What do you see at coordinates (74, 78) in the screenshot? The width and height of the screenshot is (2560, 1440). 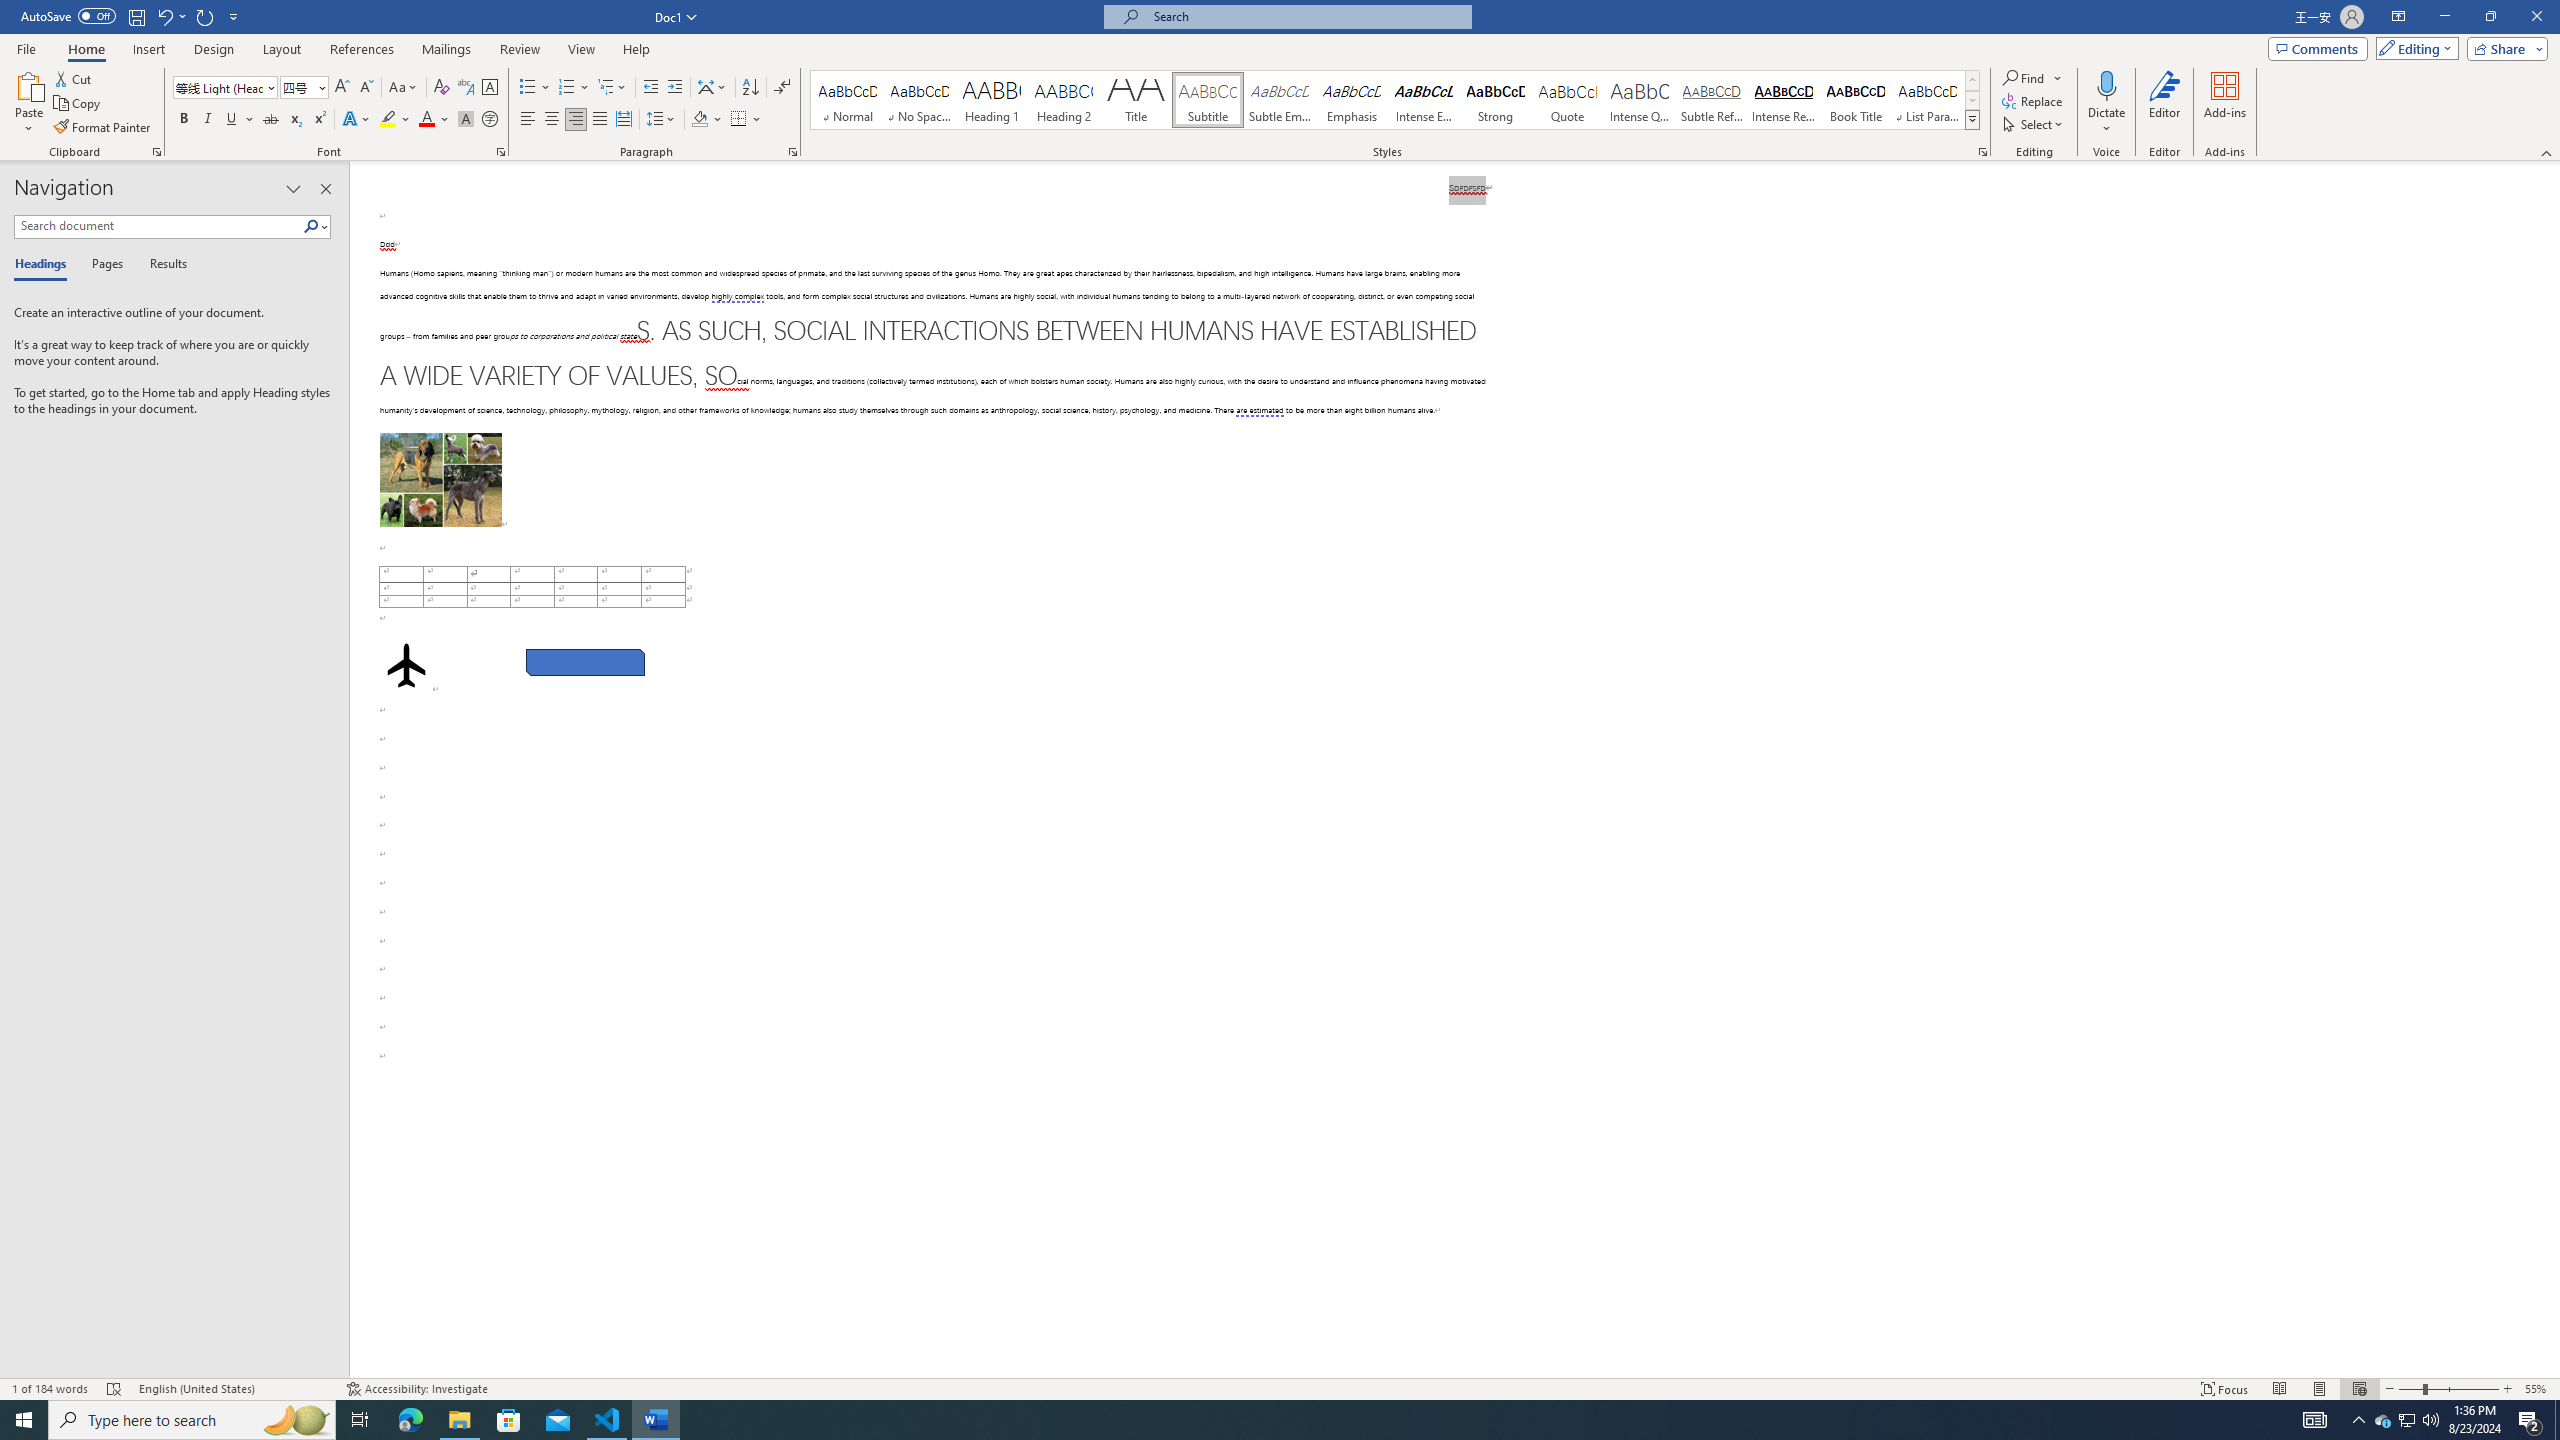 I see `Cut` at bounding box center [74, 78].